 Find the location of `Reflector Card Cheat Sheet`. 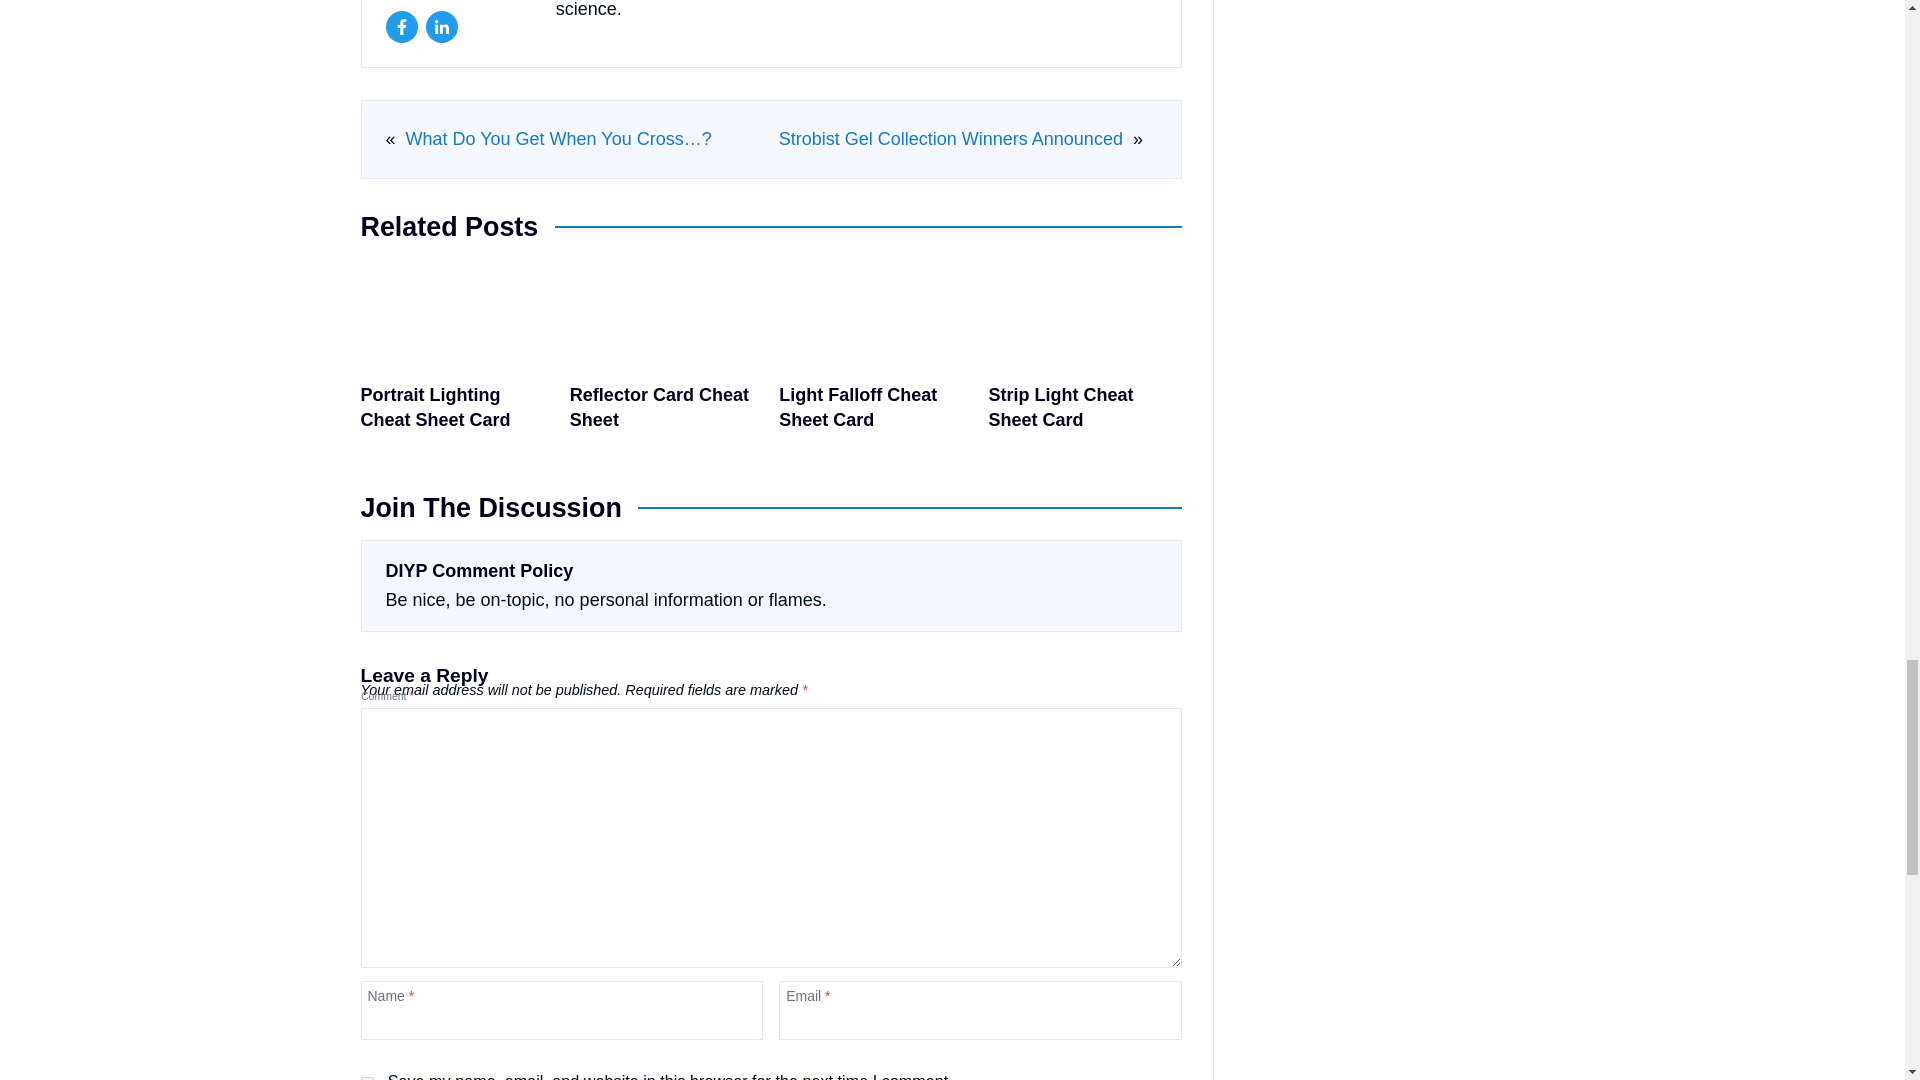

Reflector Card Cheat Sheet is located at coordinates (666, 352).